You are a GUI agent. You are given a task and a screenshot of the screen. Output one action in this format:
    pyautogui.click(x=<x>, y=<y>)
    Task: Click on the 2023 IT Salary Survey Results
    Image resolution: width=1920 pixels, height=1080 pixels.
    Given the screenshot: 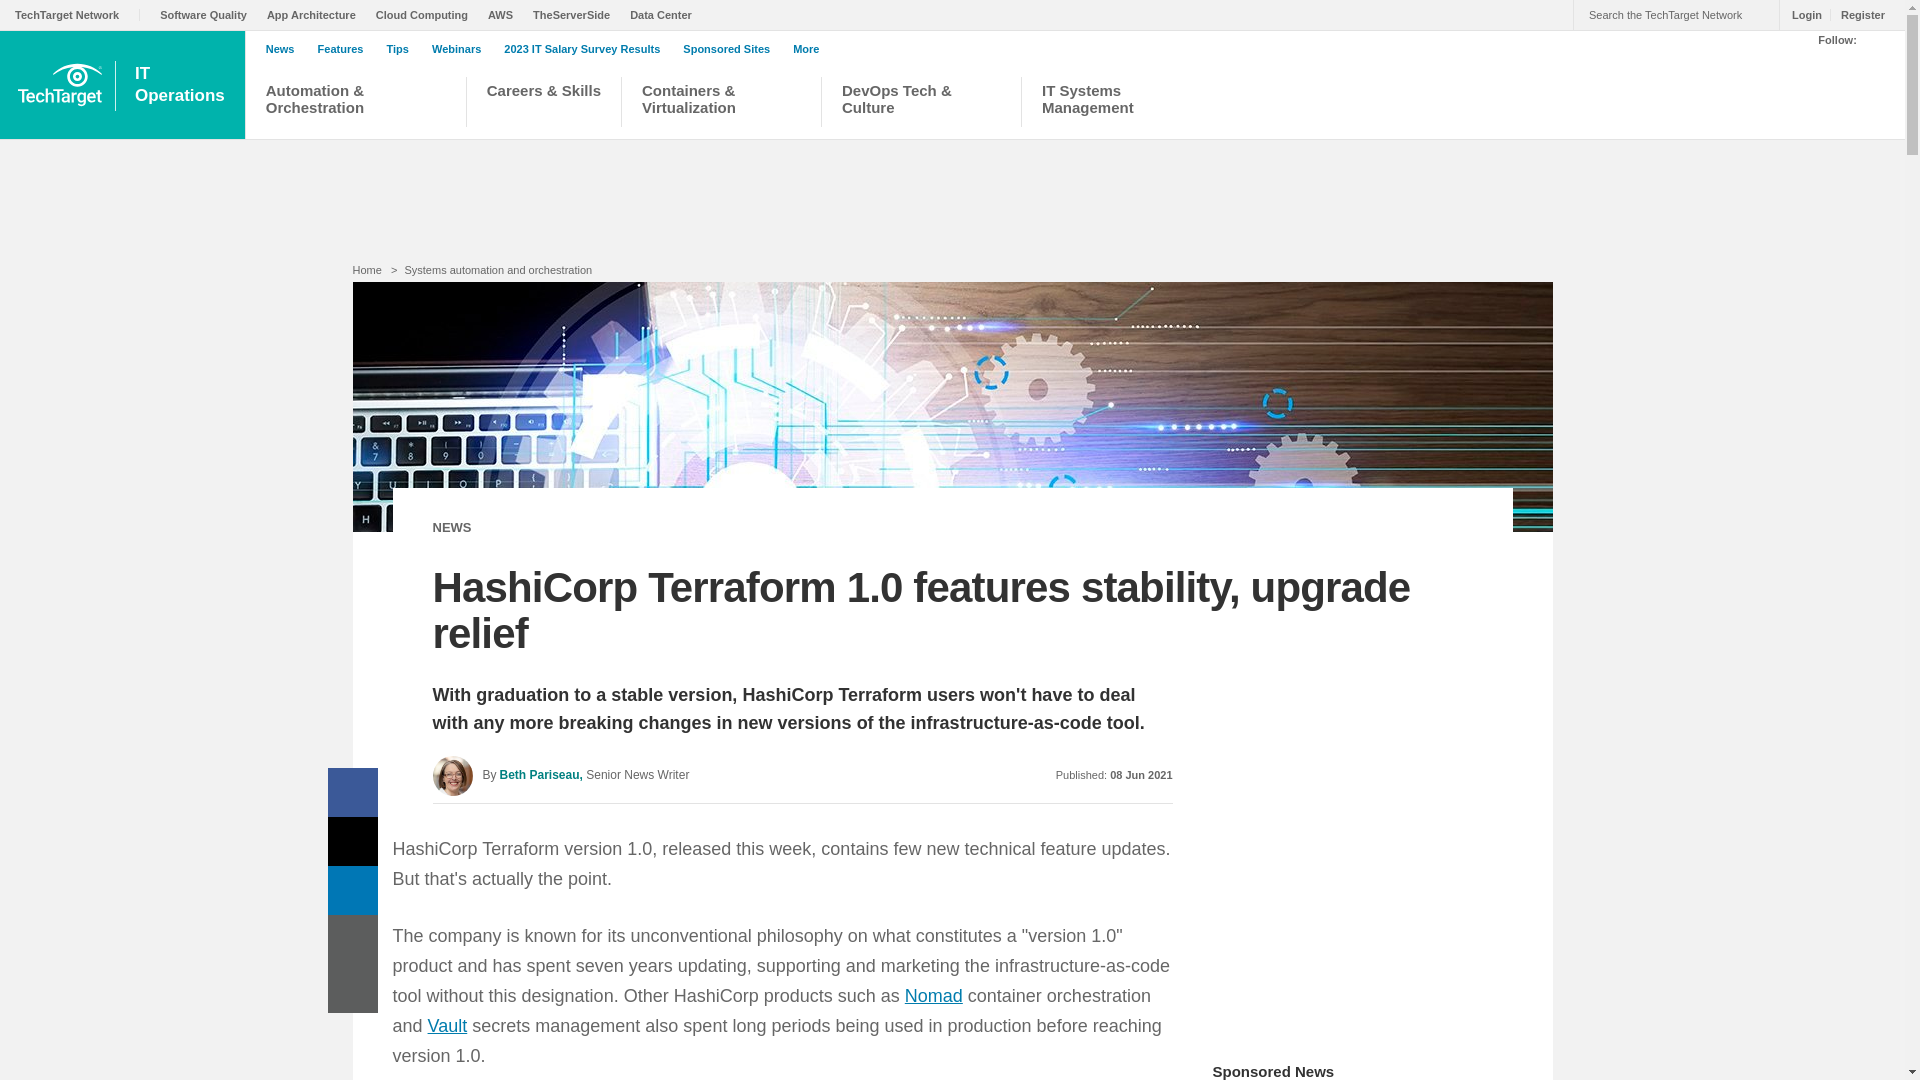 What is the action you would take?
    pyautogui.click(x=586, y=49)
    